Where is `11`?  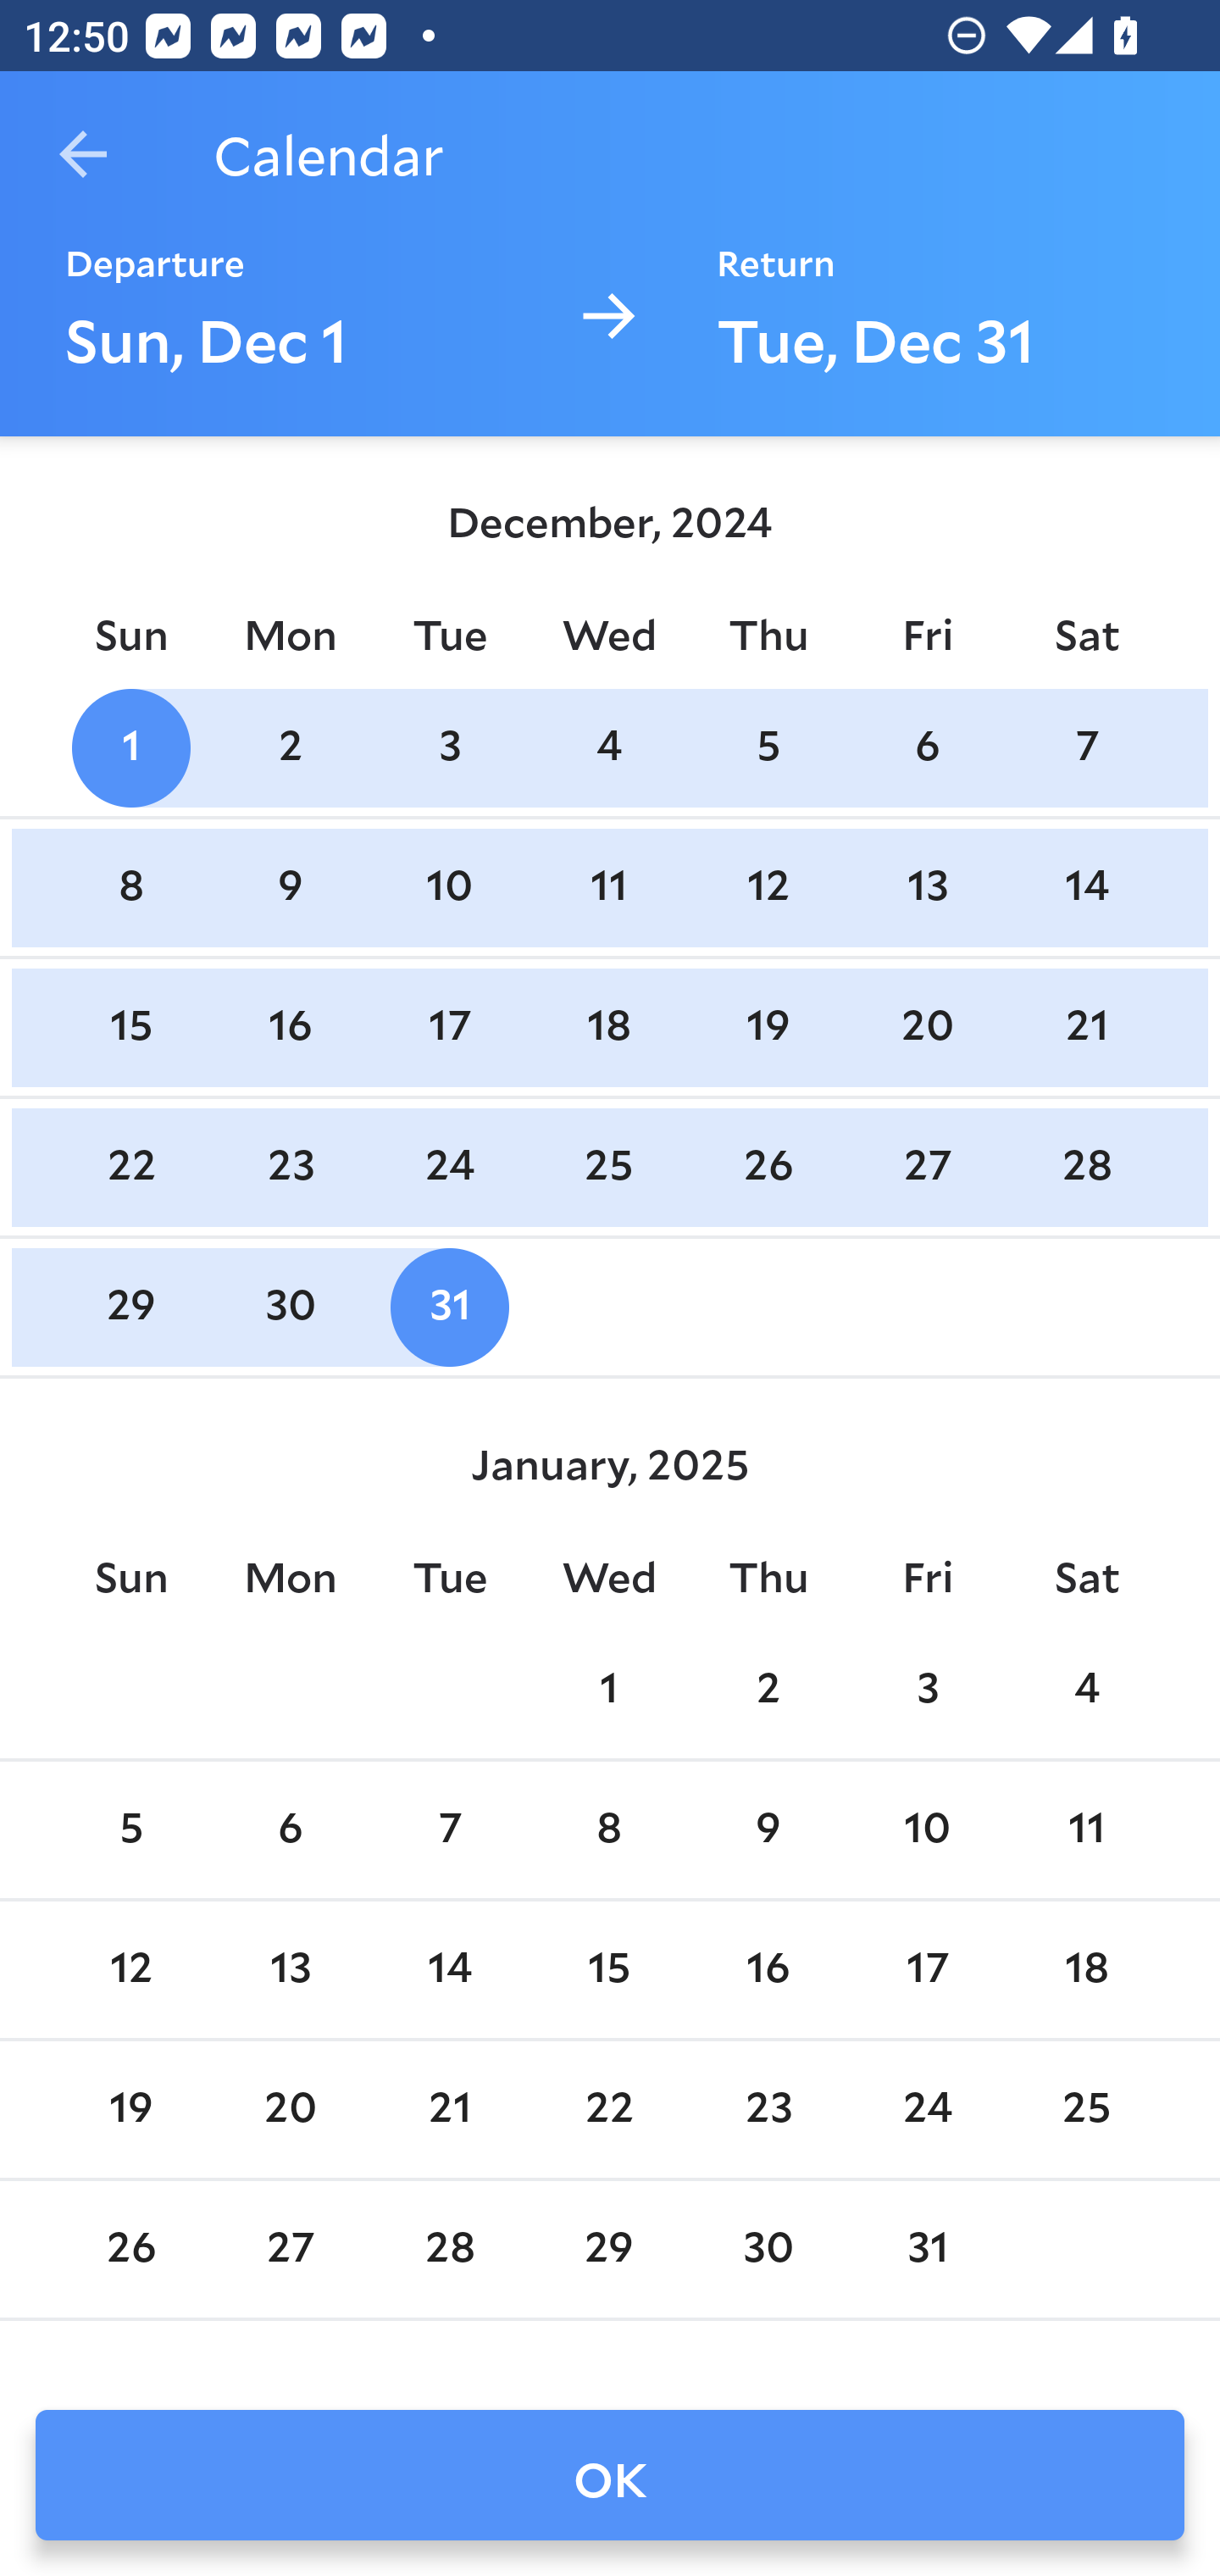 11 is located at coordinates (1086, 1831).